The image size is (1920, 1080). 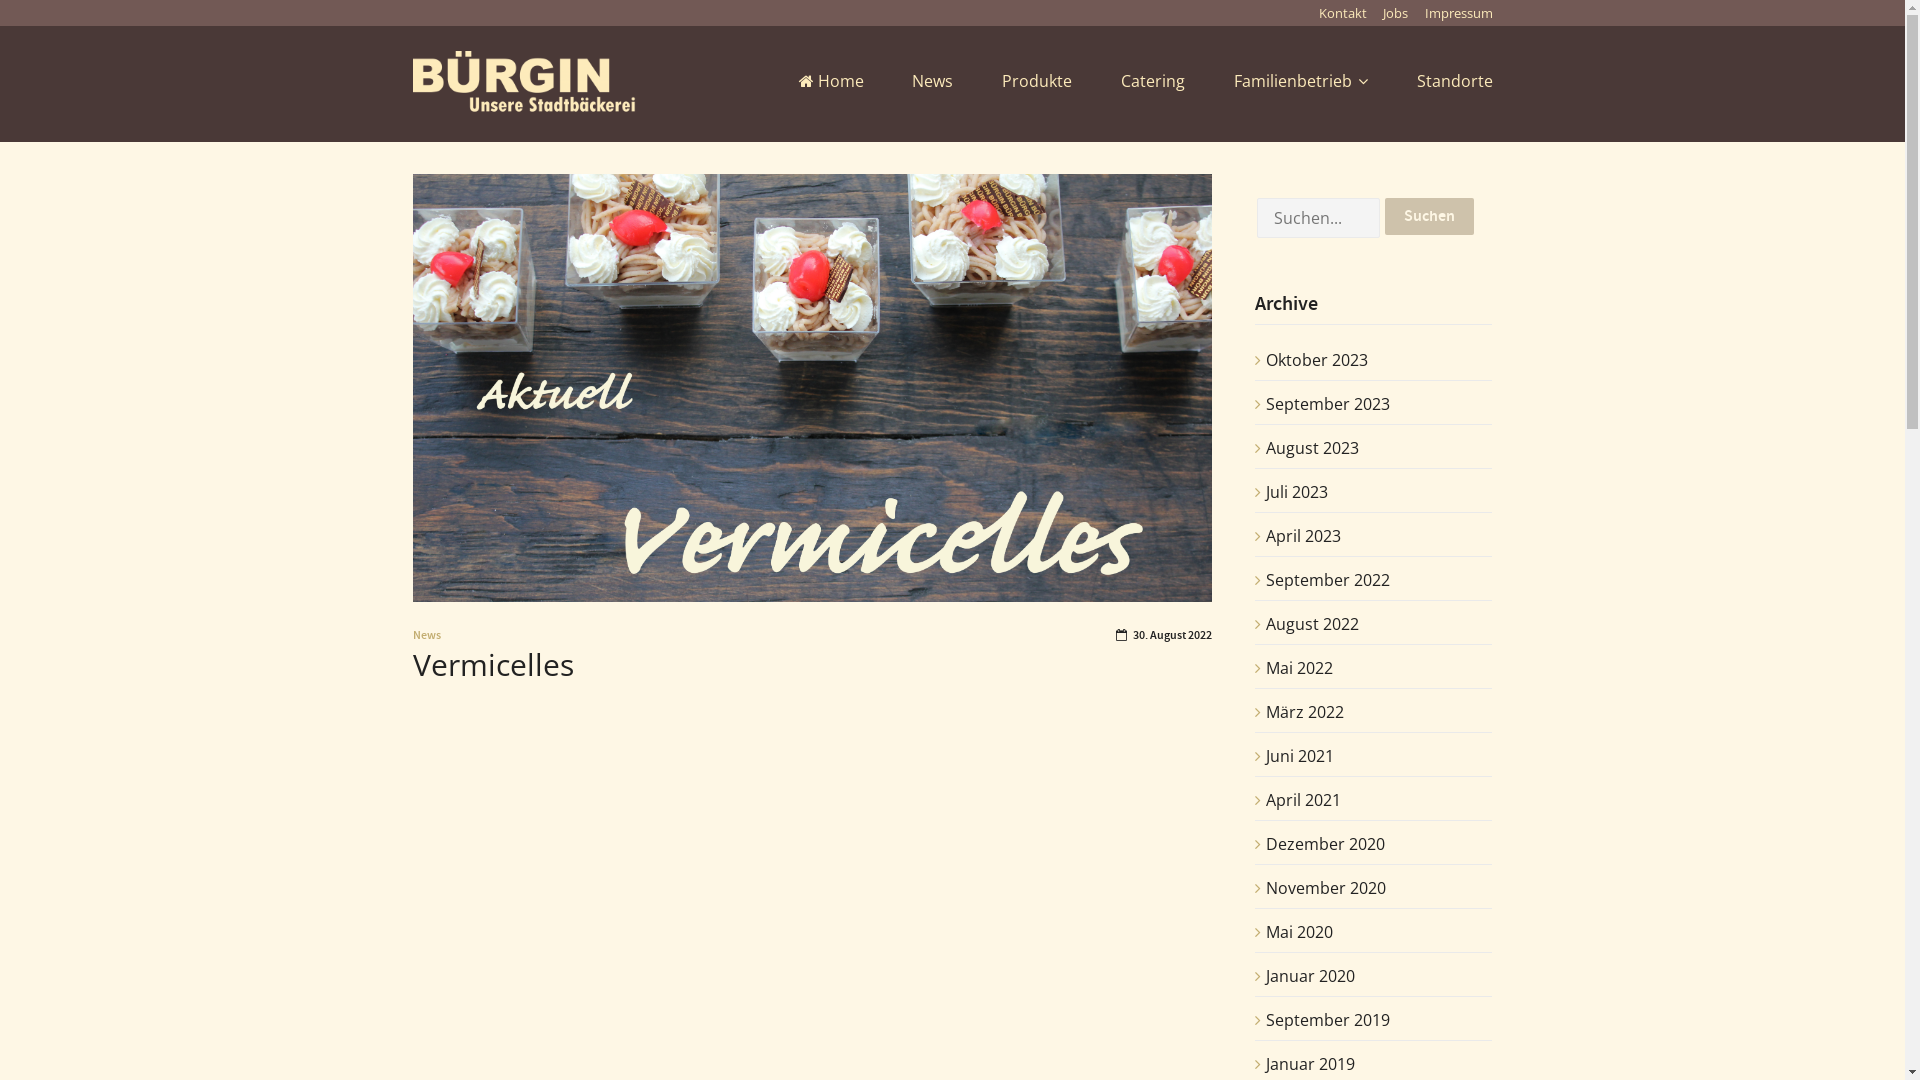 I want to click on Produkte, so click(x=1037, y=84).